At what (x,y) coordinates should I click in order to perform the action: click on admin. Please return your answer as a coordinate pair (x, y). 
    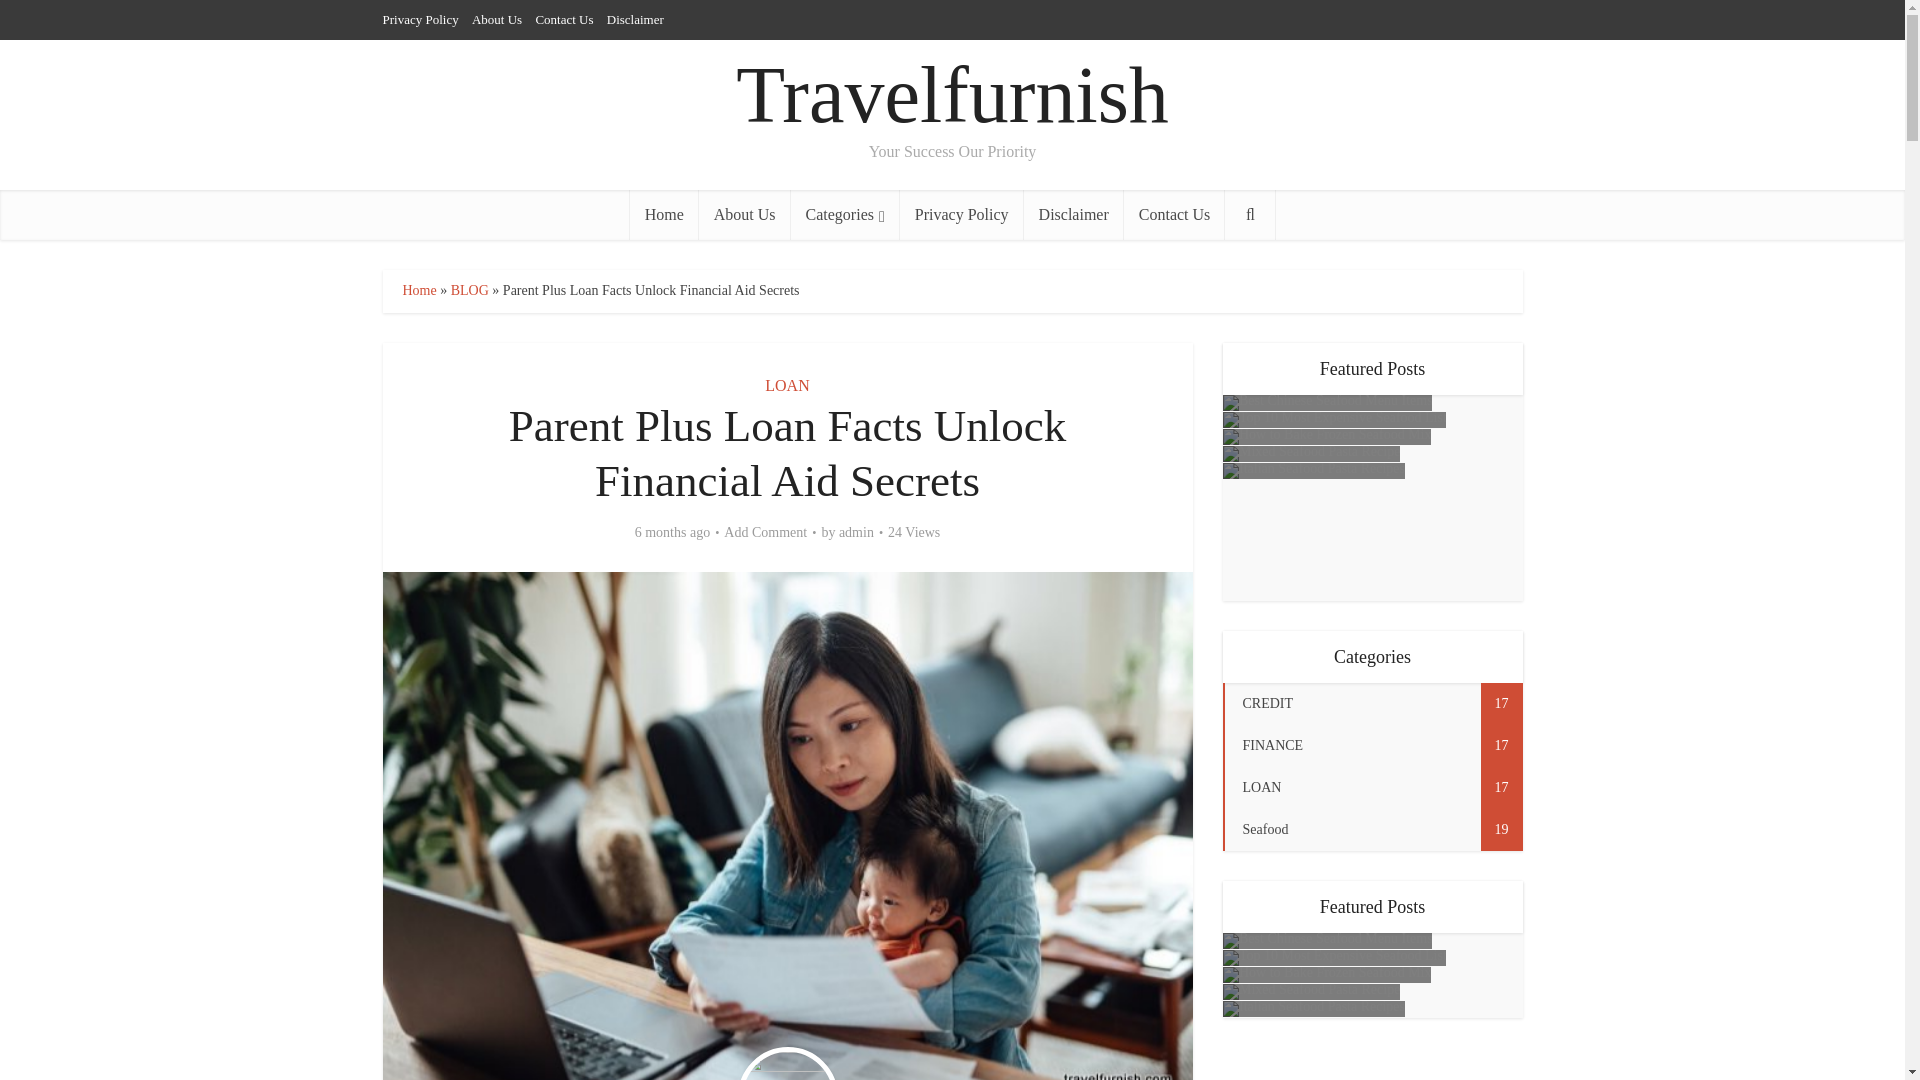
    Looking at the image, I should click on (856, 532).